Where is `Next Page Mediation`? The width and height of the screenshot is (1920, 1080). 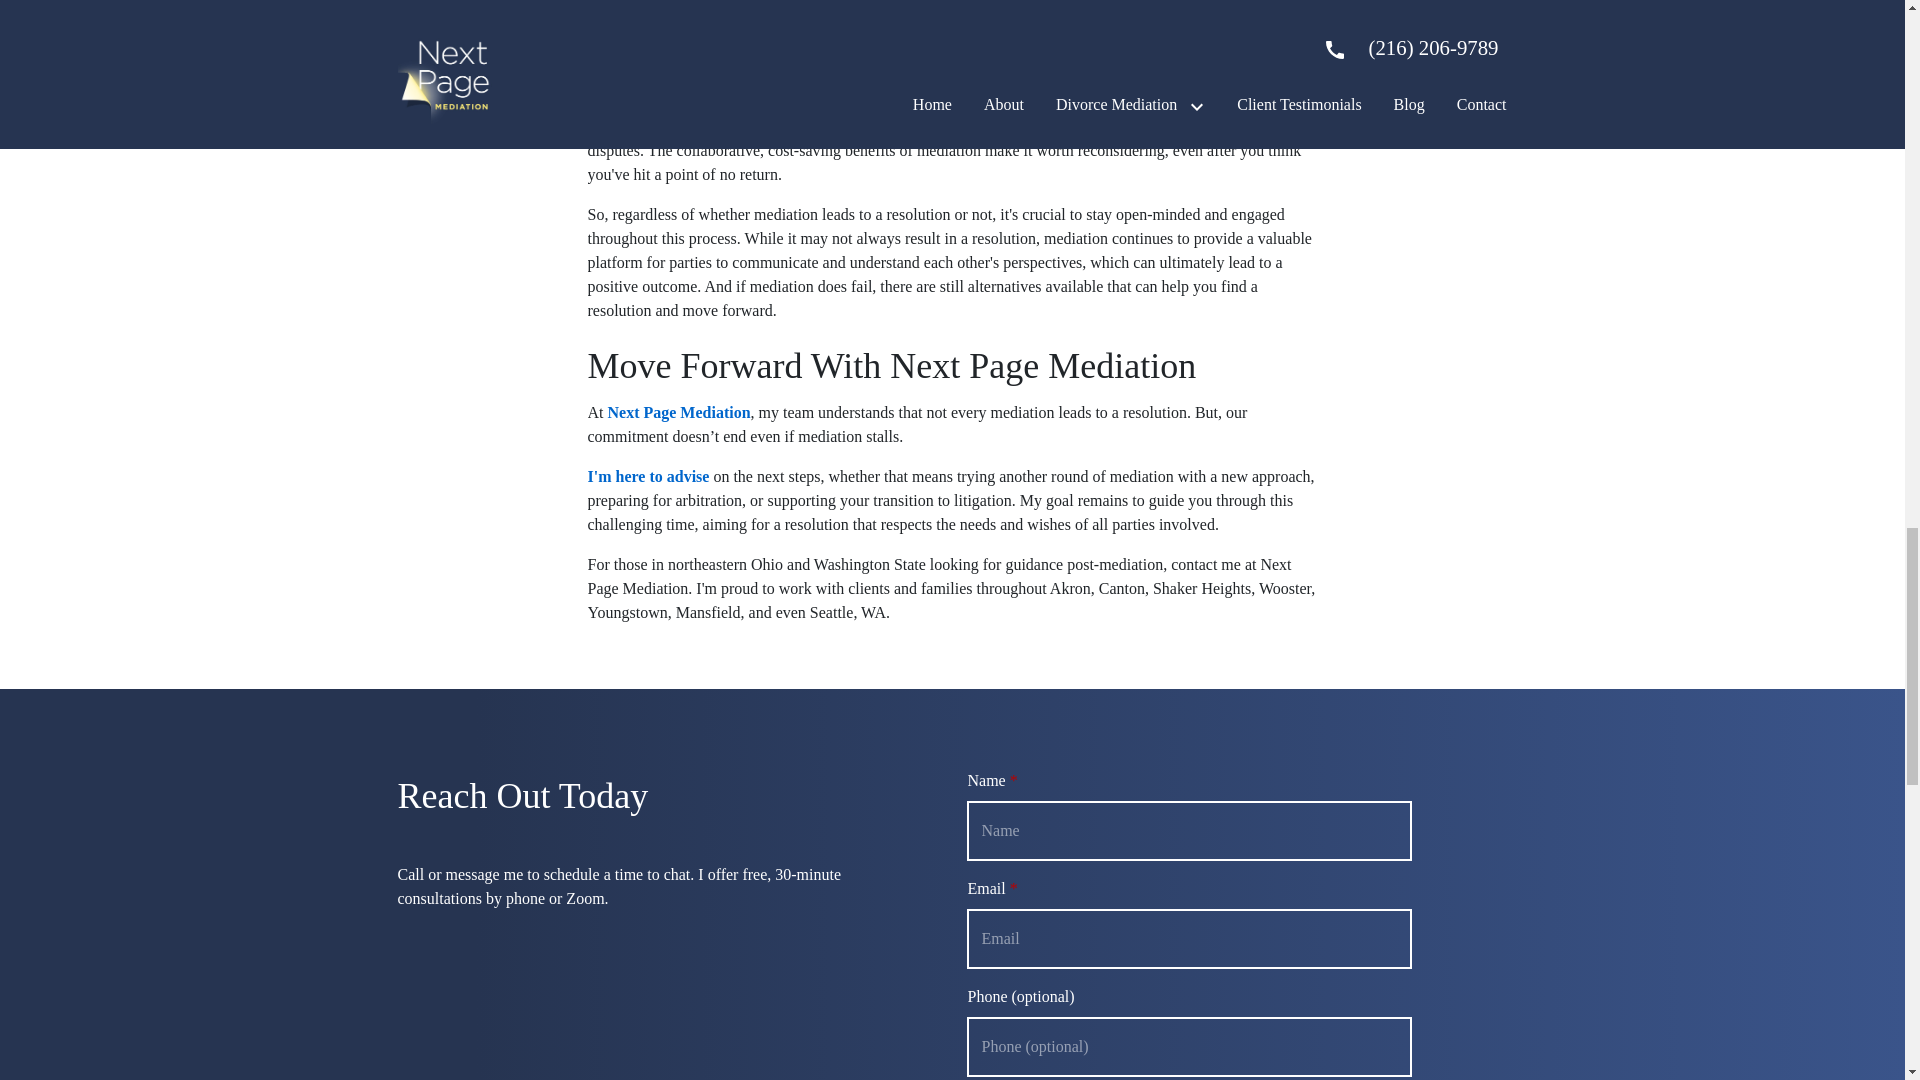
Next Page Mediation is located at coordinates (677, 412).